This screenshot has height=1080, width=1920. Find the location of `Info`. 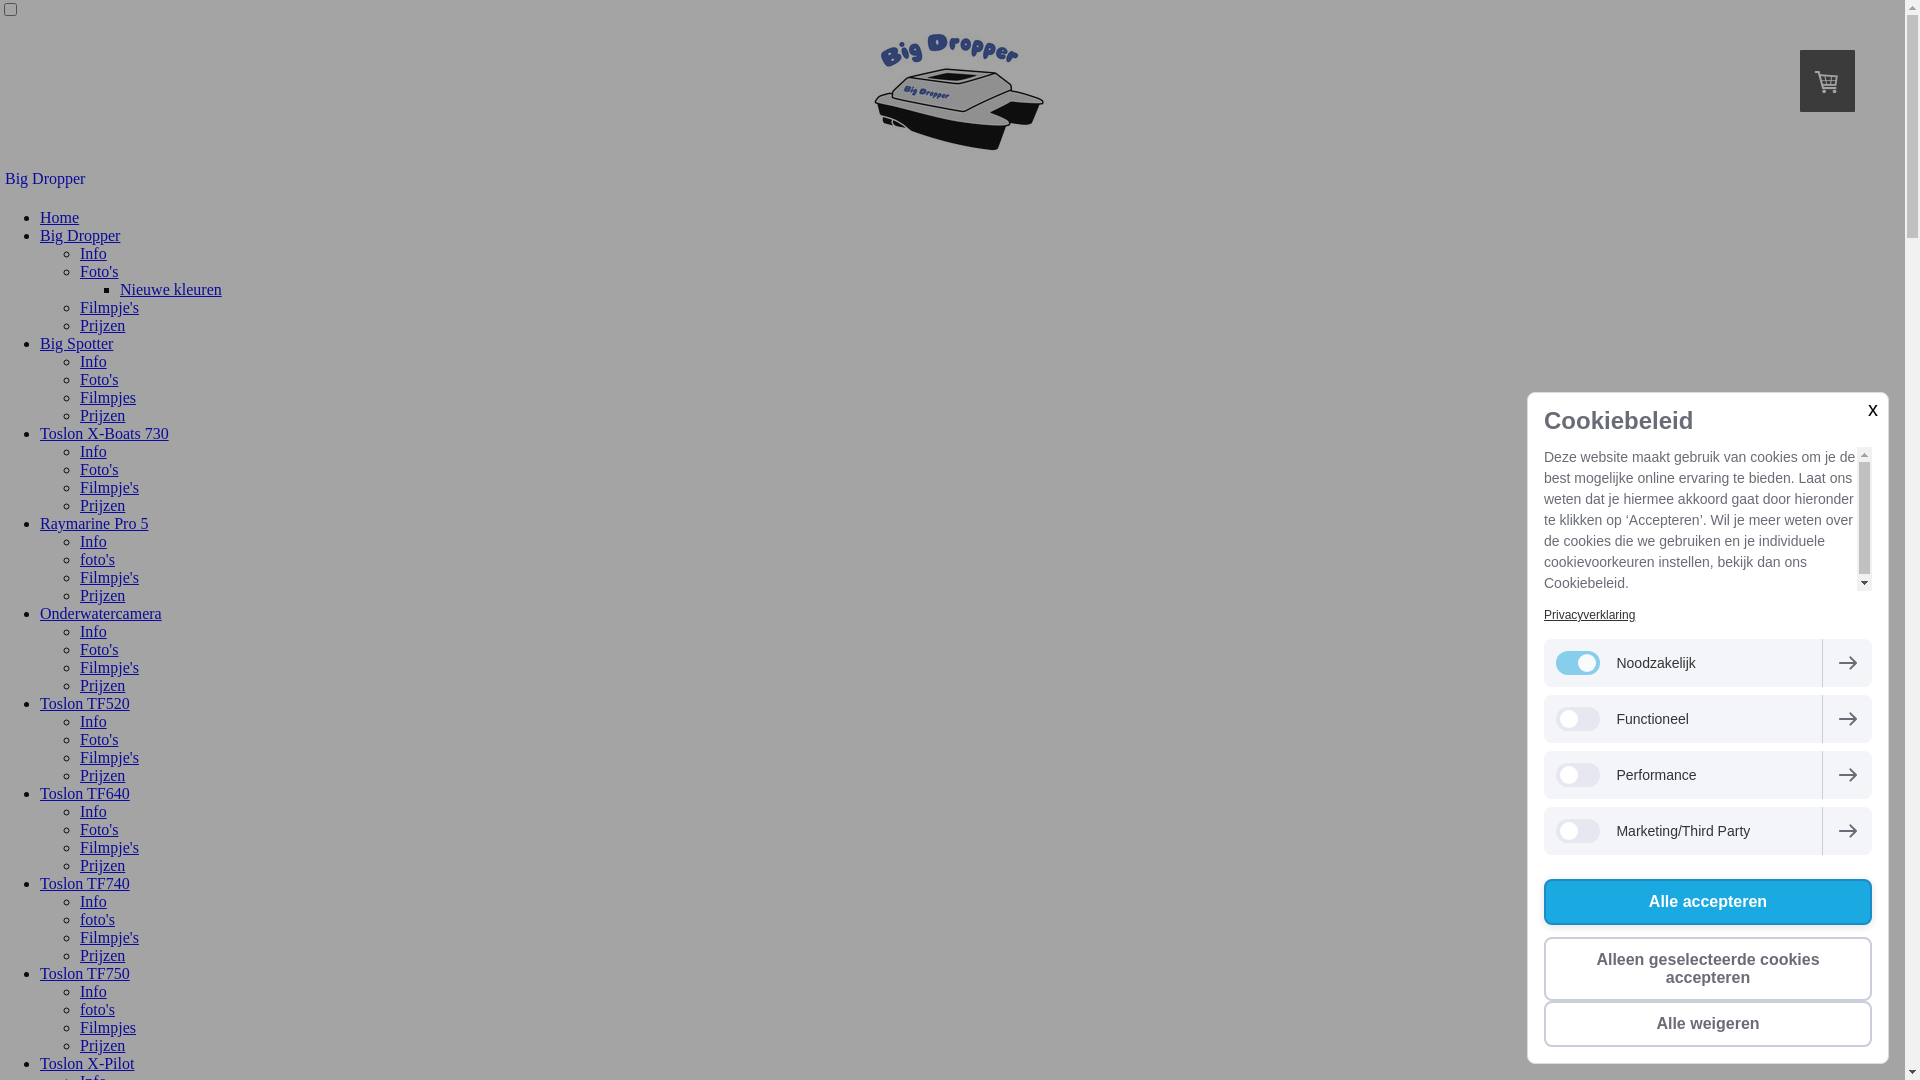

Info is located at coordinates (94, 452).